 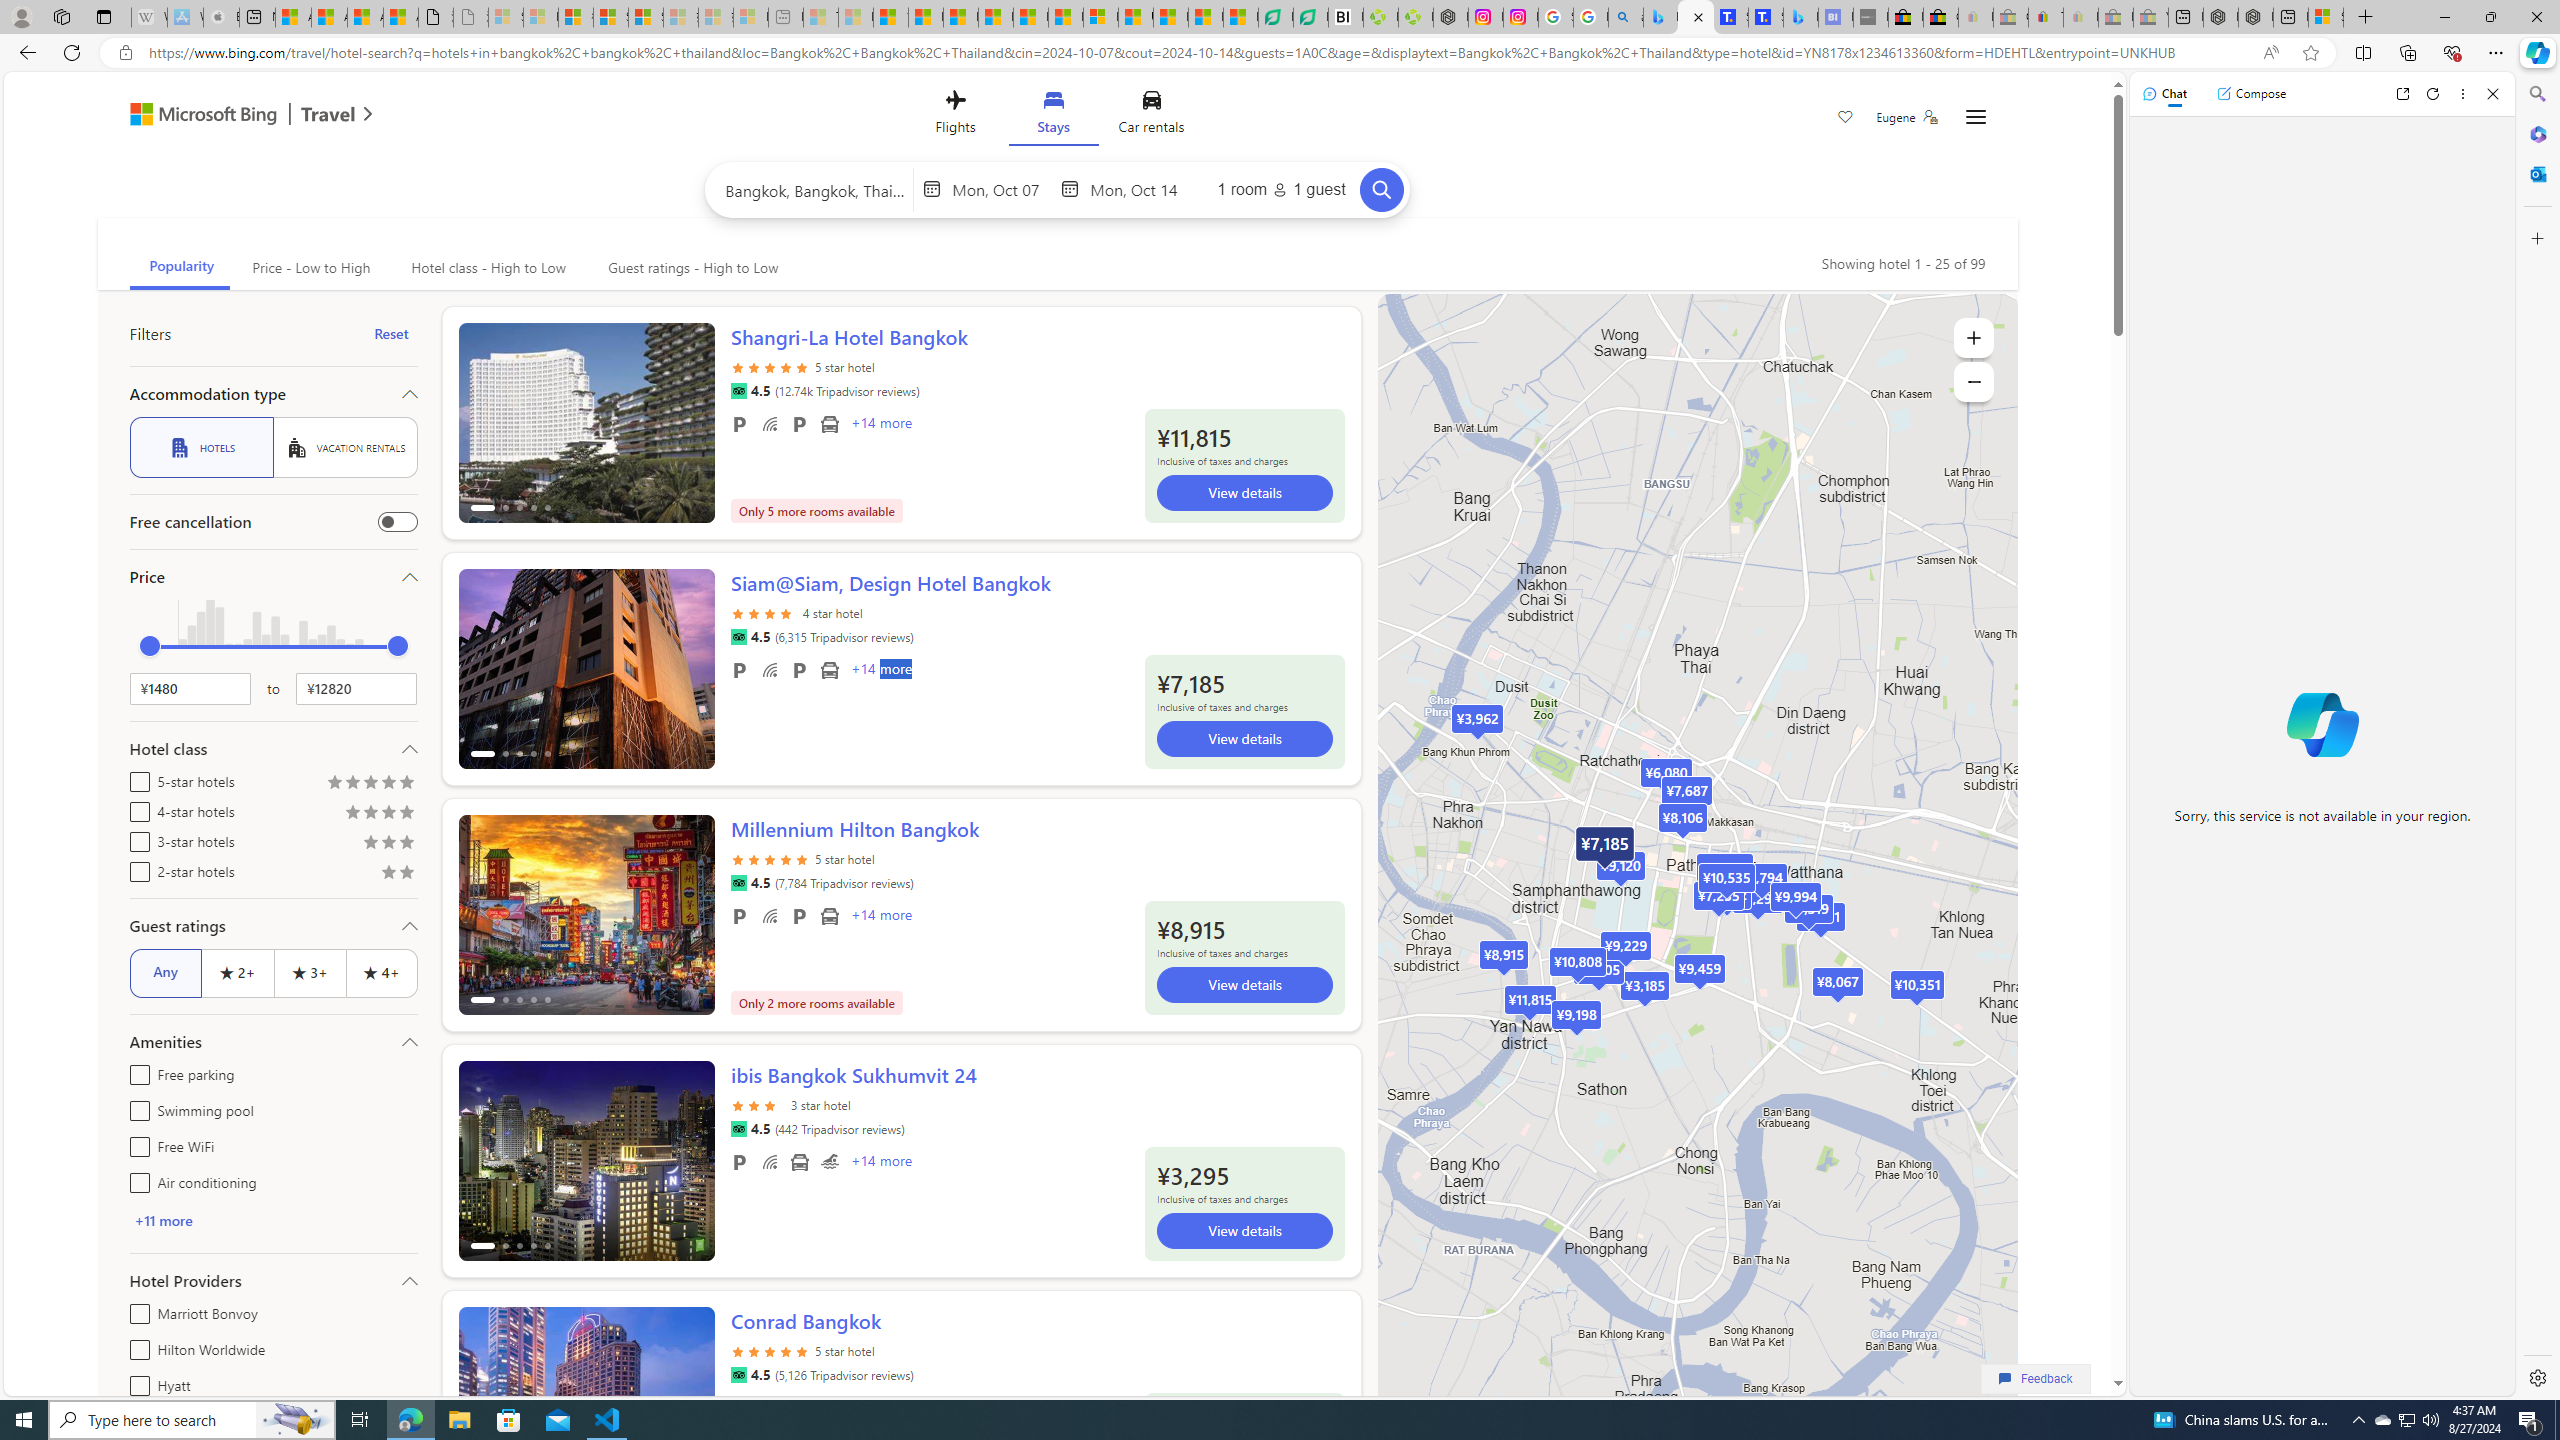 What do you see at coordinates (1281, 189) in the screenshot?
I see `1 room1 guest` at bounding box center [1281, 189].